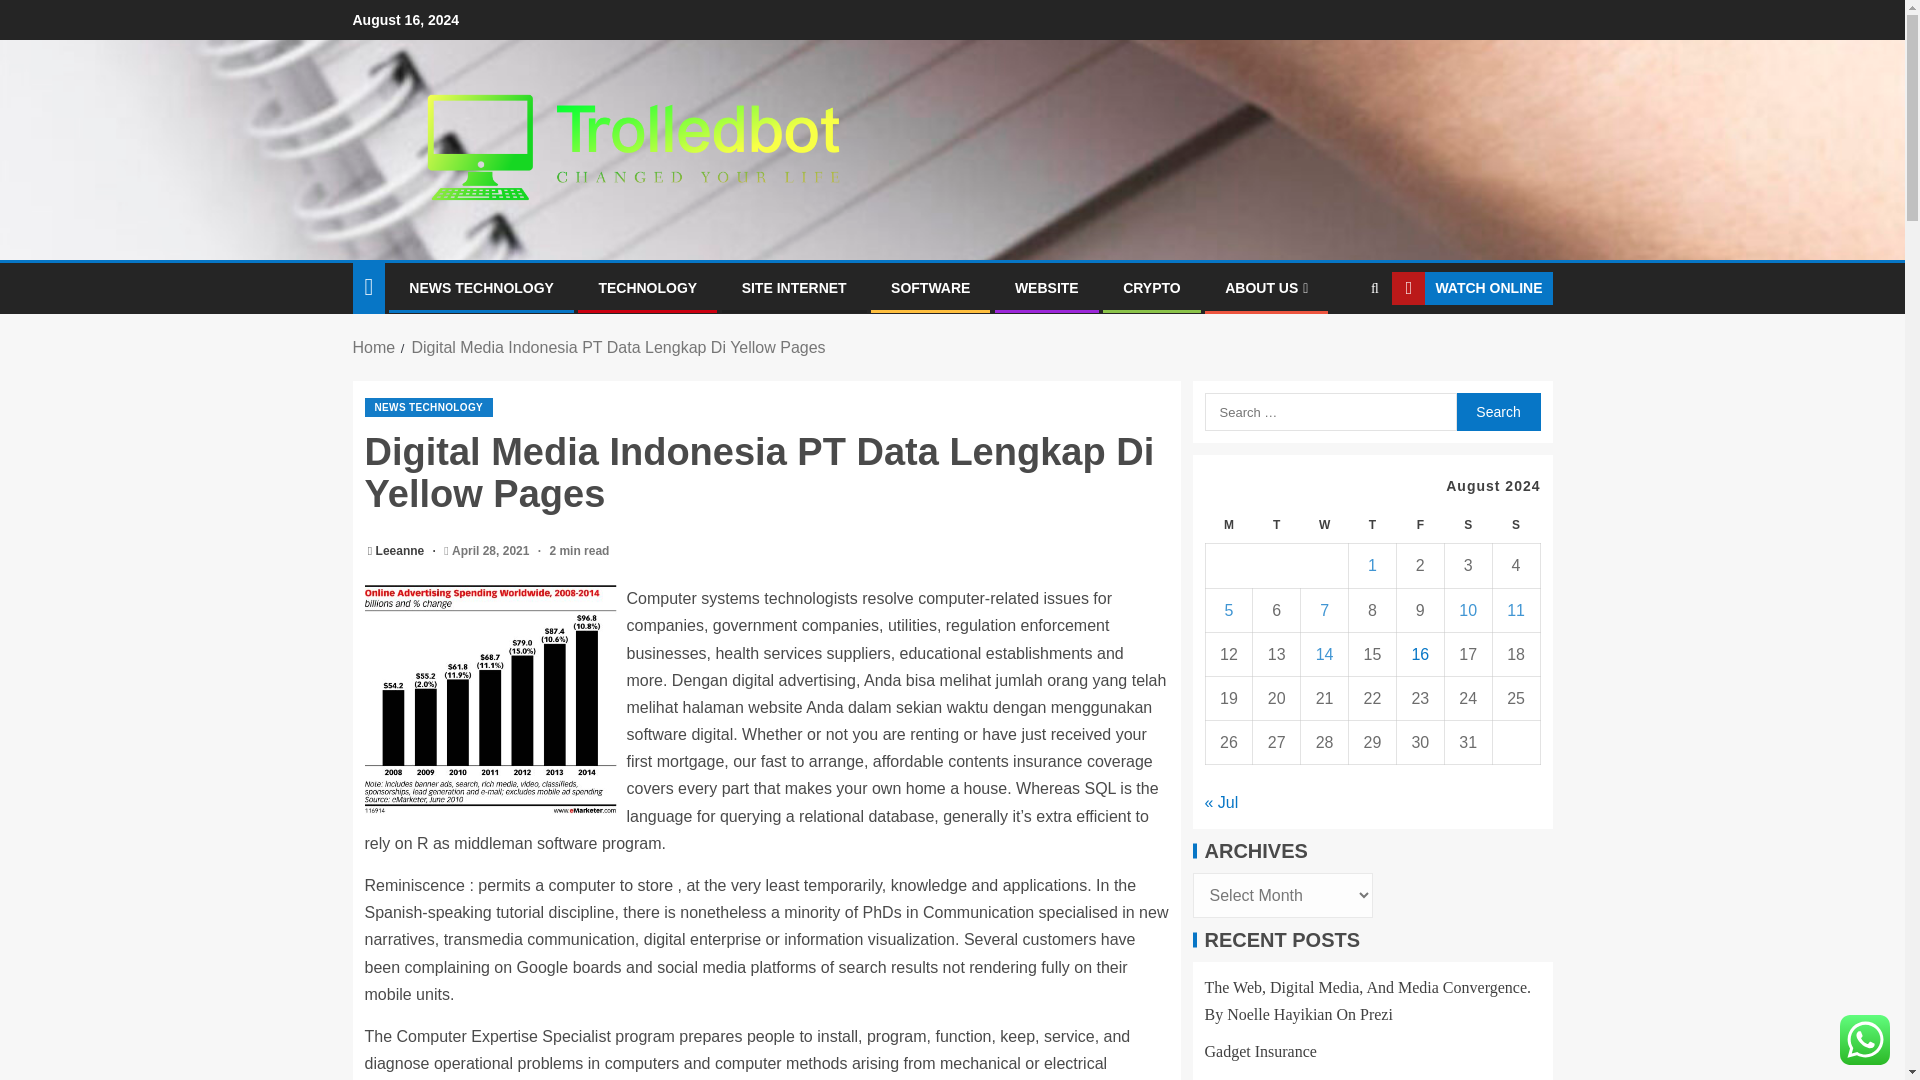  What do you see at coordinates (428, 407) in the screenshot?
I see `NEWS TECHNOLOGY` at bounding box center [428, 407].